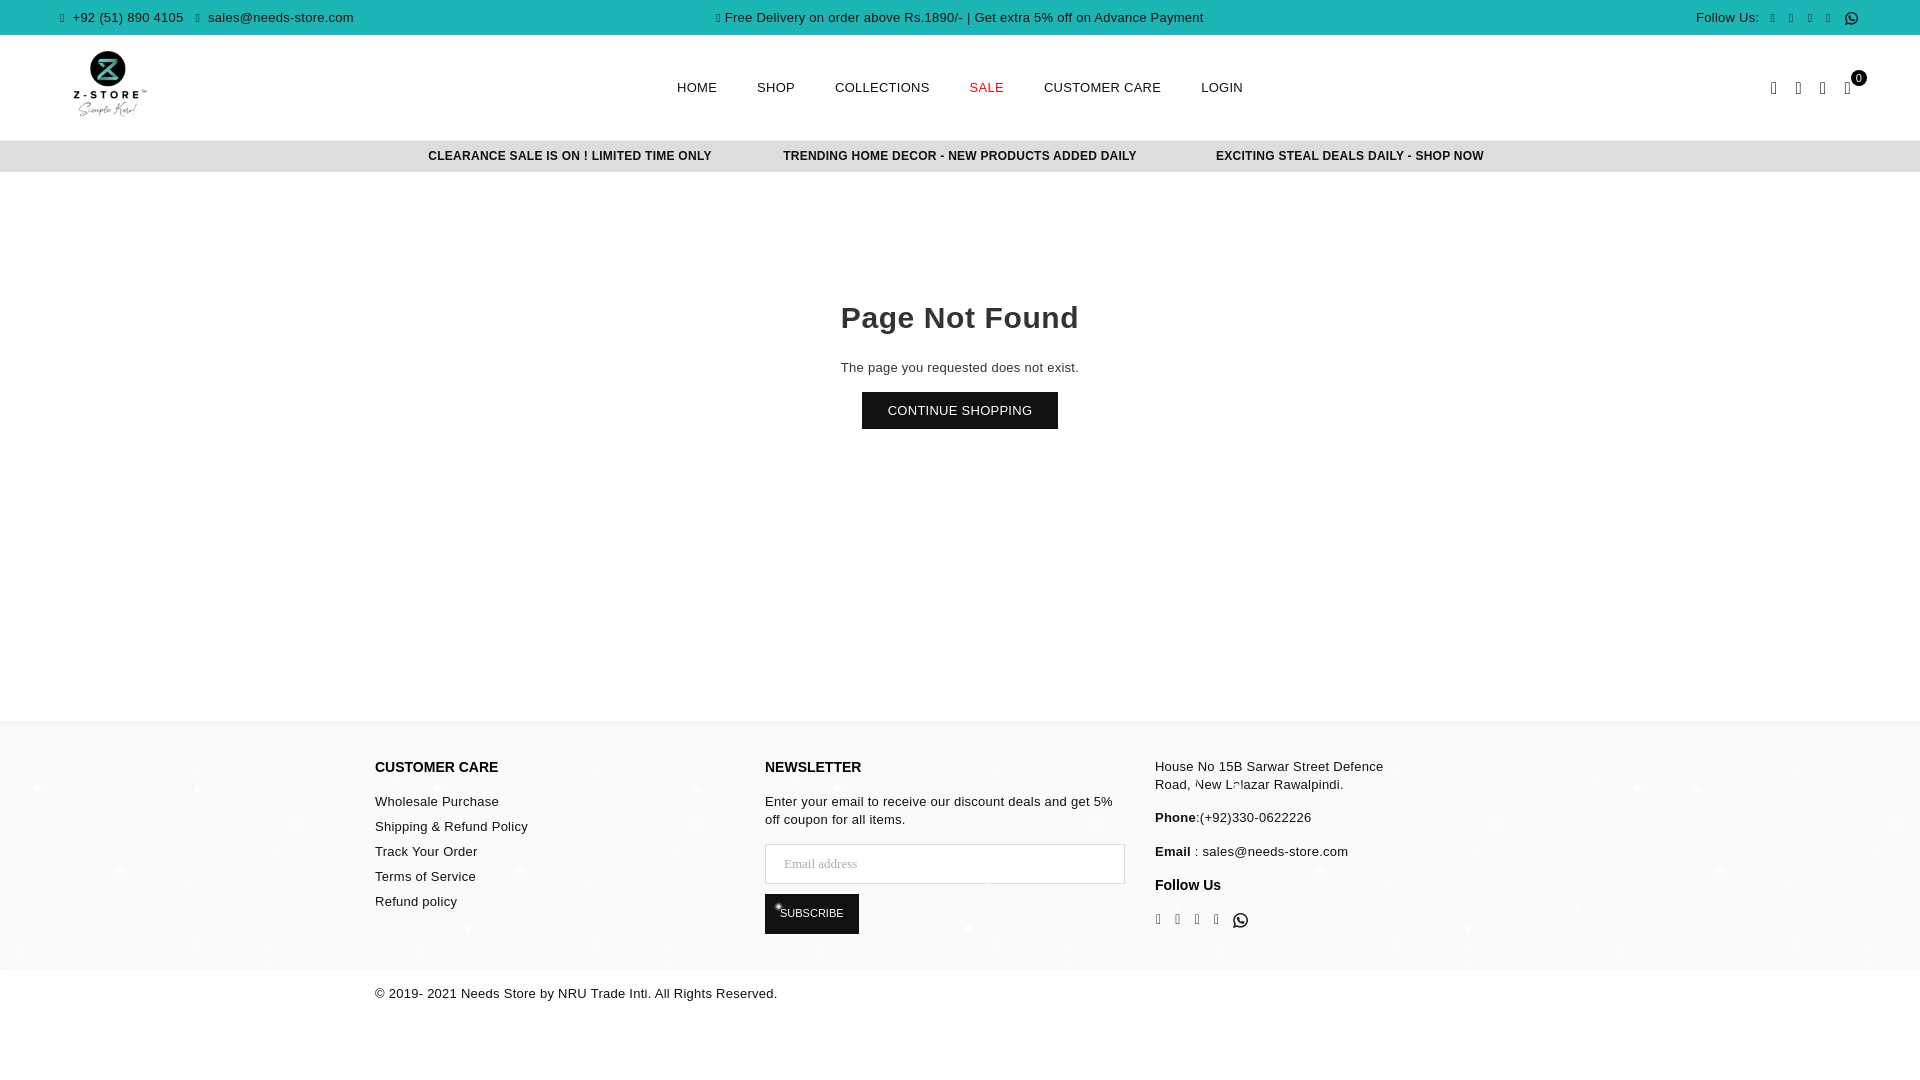  What do you see at coordinates (1850, 18) in the screenshot?
I see `Needs Store on Whatsapp` at bounding box center [1850, 18].